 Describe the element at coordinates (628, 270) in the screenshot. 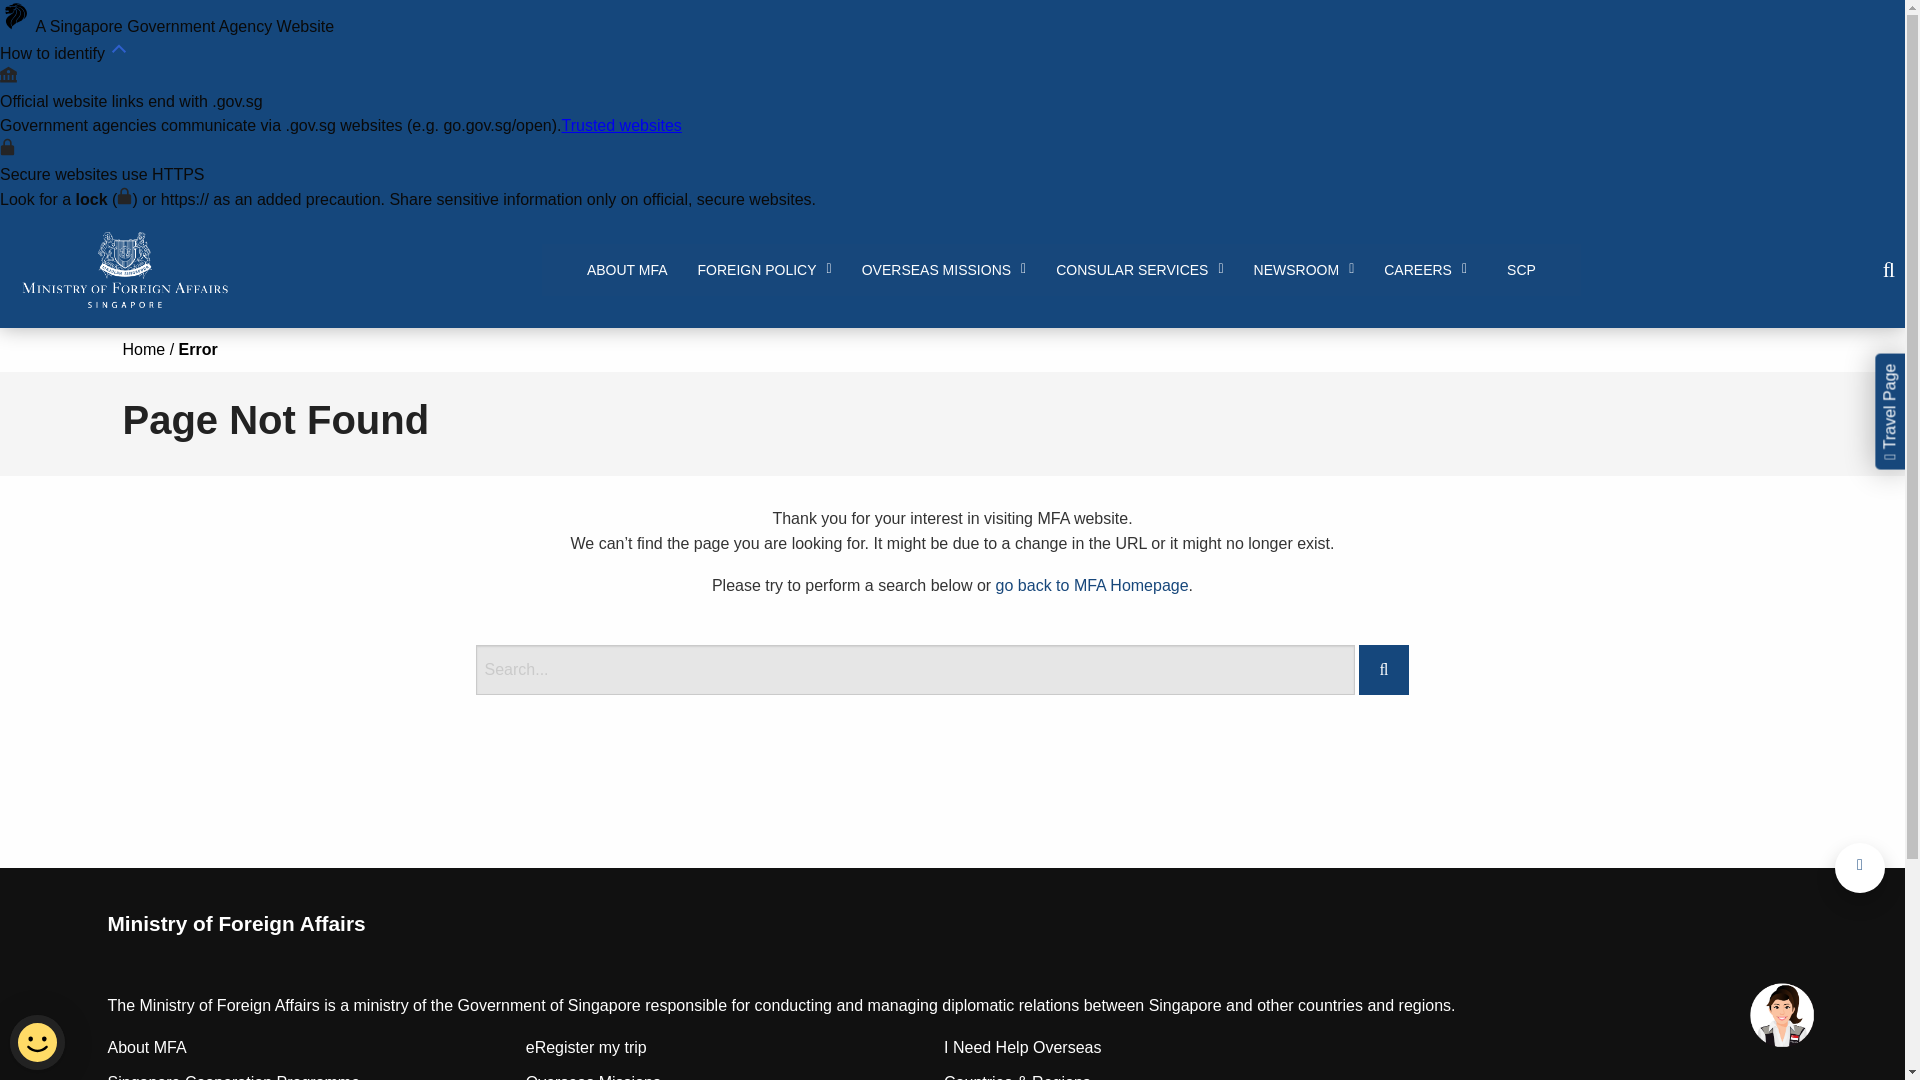

I see `ABOUT MFA` at that location.